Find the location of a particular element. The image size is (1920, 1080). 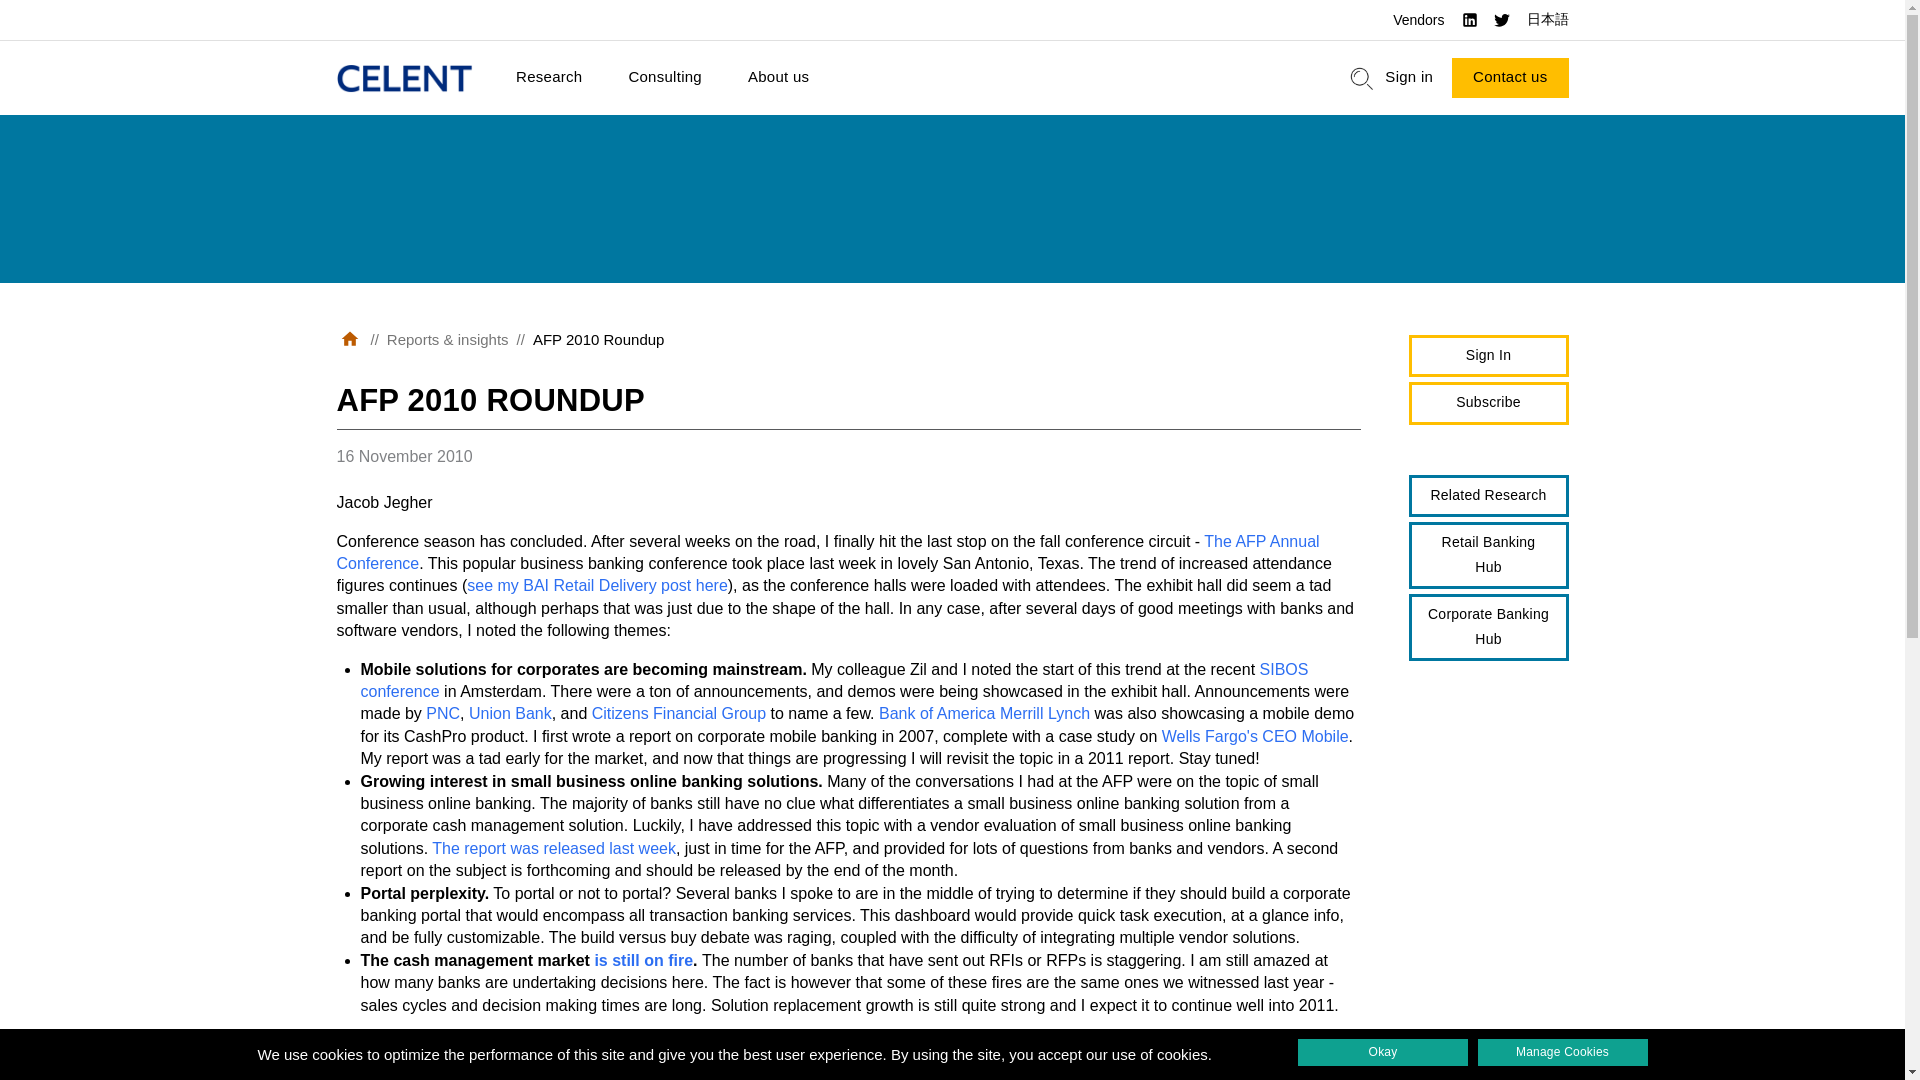

About us is located at coordinates (778, 78).